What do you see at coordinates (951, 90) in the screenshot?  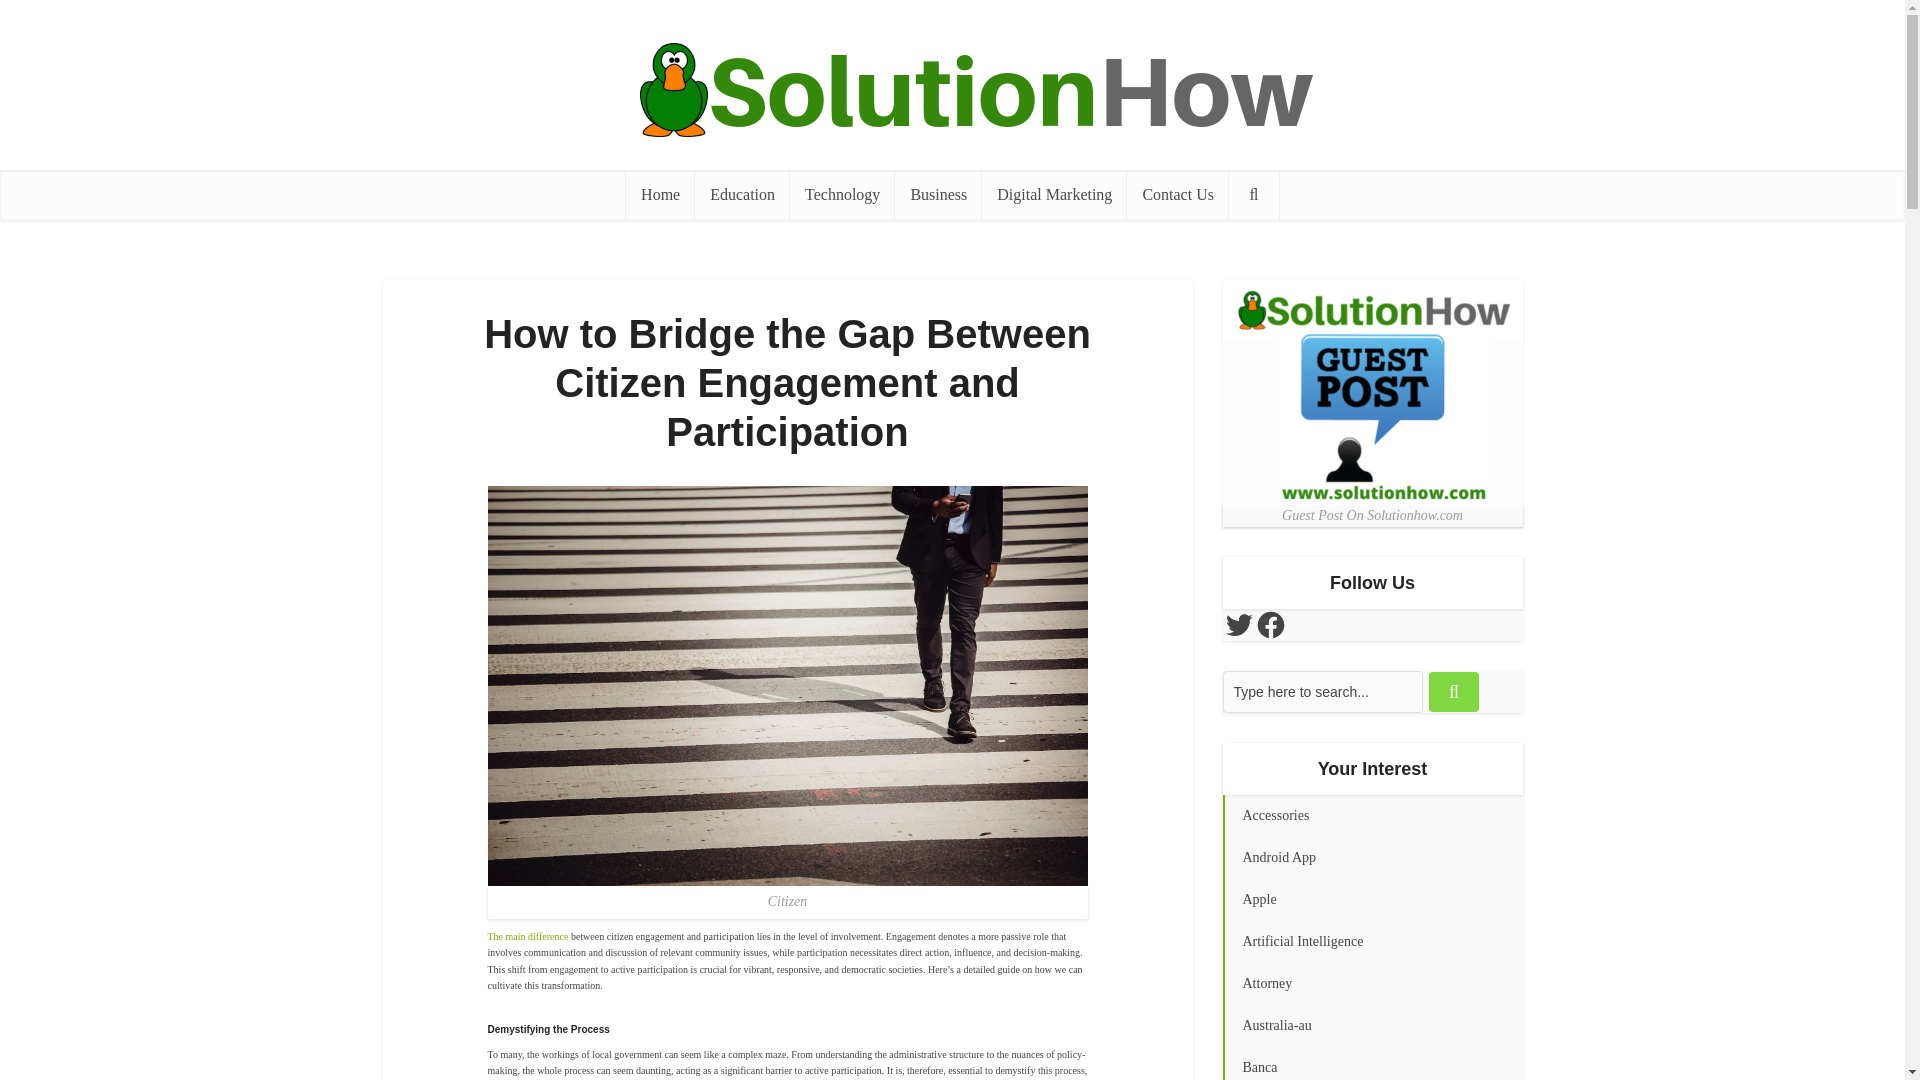 I see `SolutionHow` at bounding box center [951, 90].